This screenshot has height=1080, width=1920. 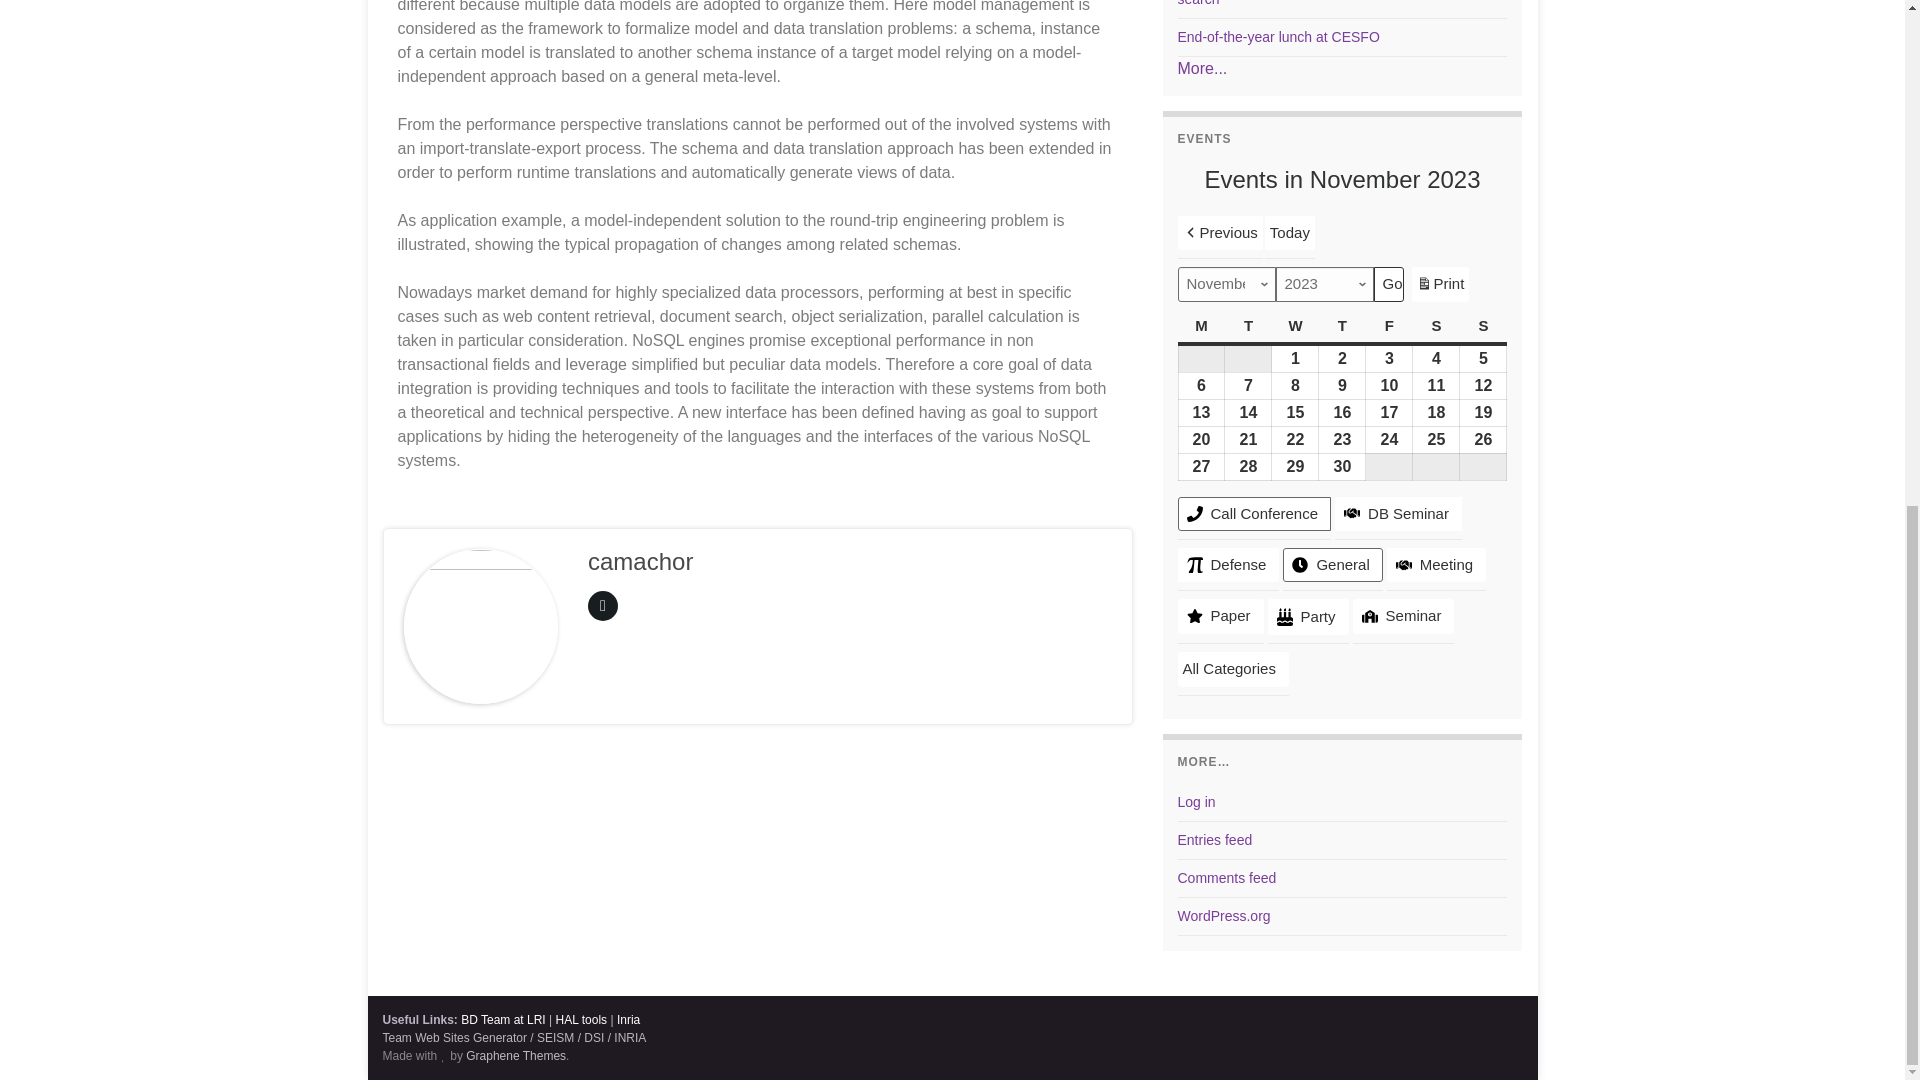 I want to click on End-of-the-year lunch at CESFO, so click(x=1279, y=37).